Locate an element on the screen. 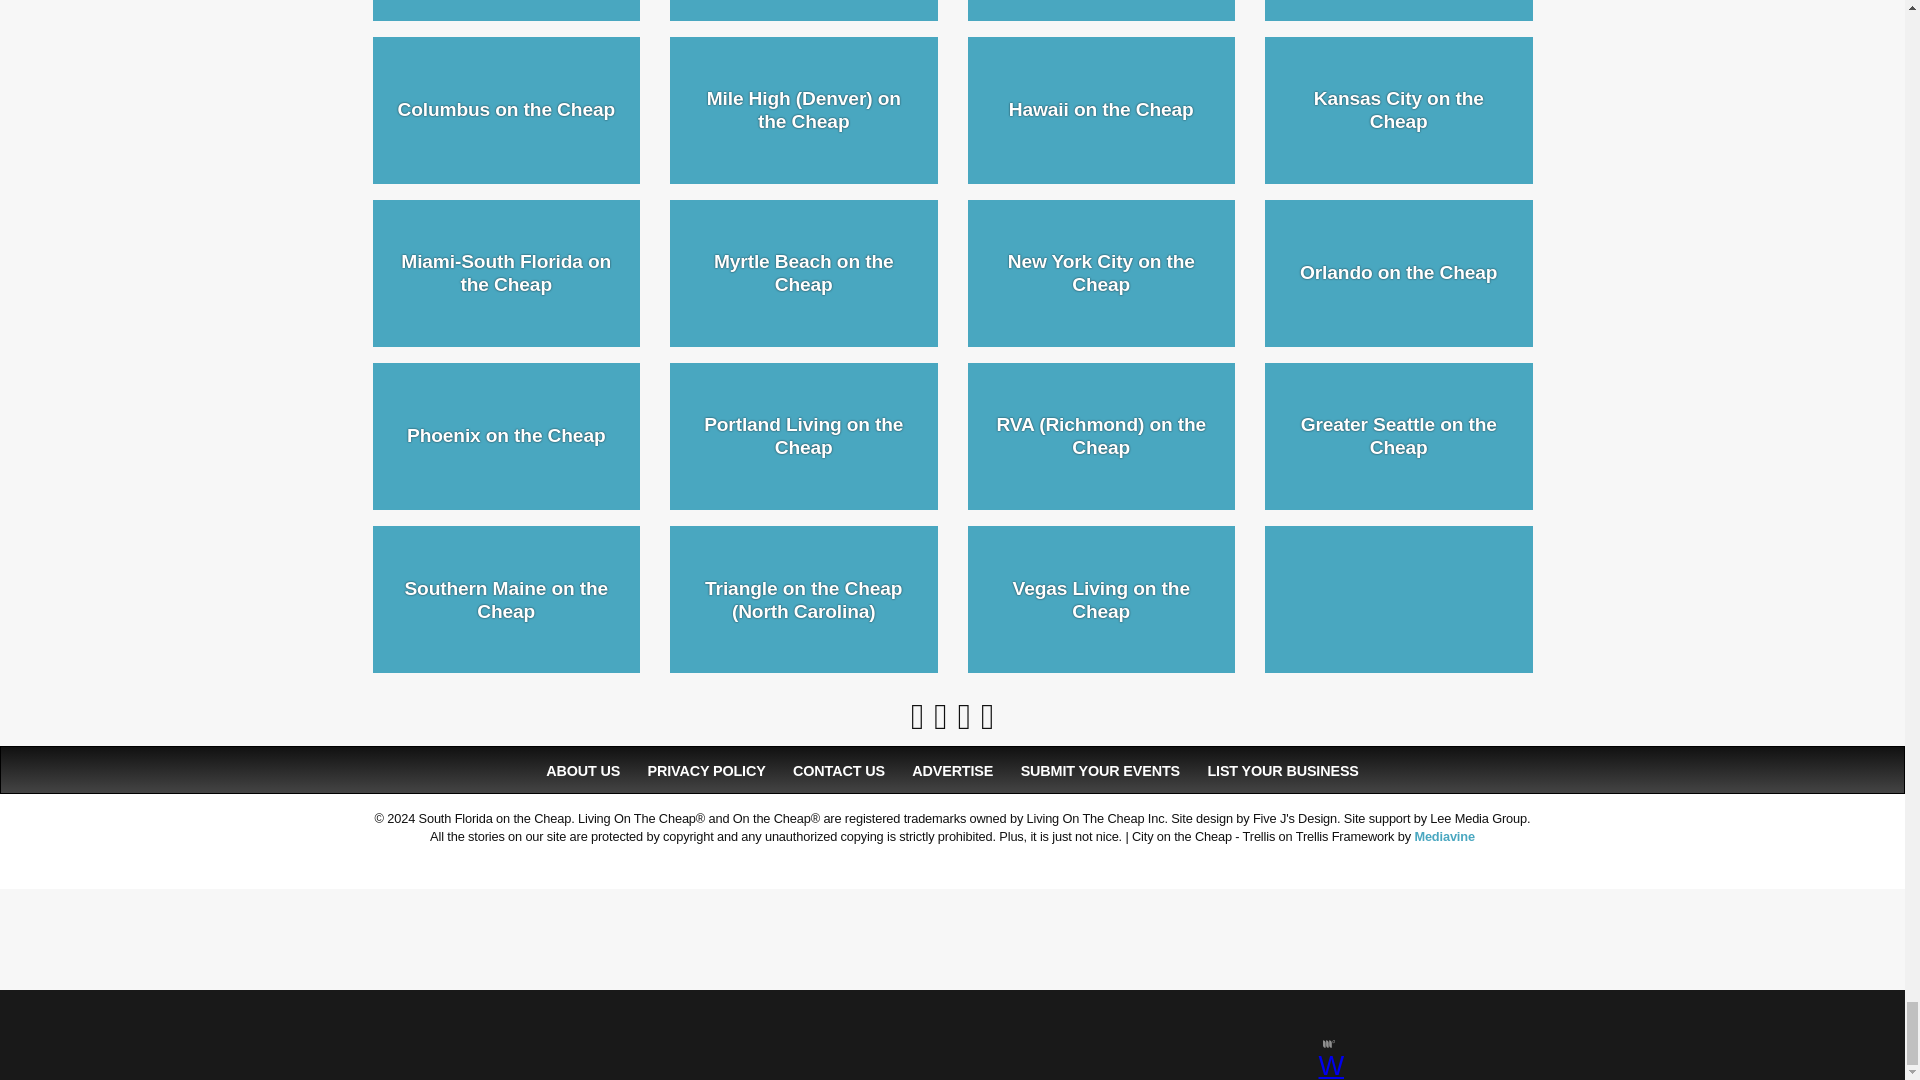 This screenshot has height=1080, width=1920. Living on the Cheap is located at coordinates (506, 10).